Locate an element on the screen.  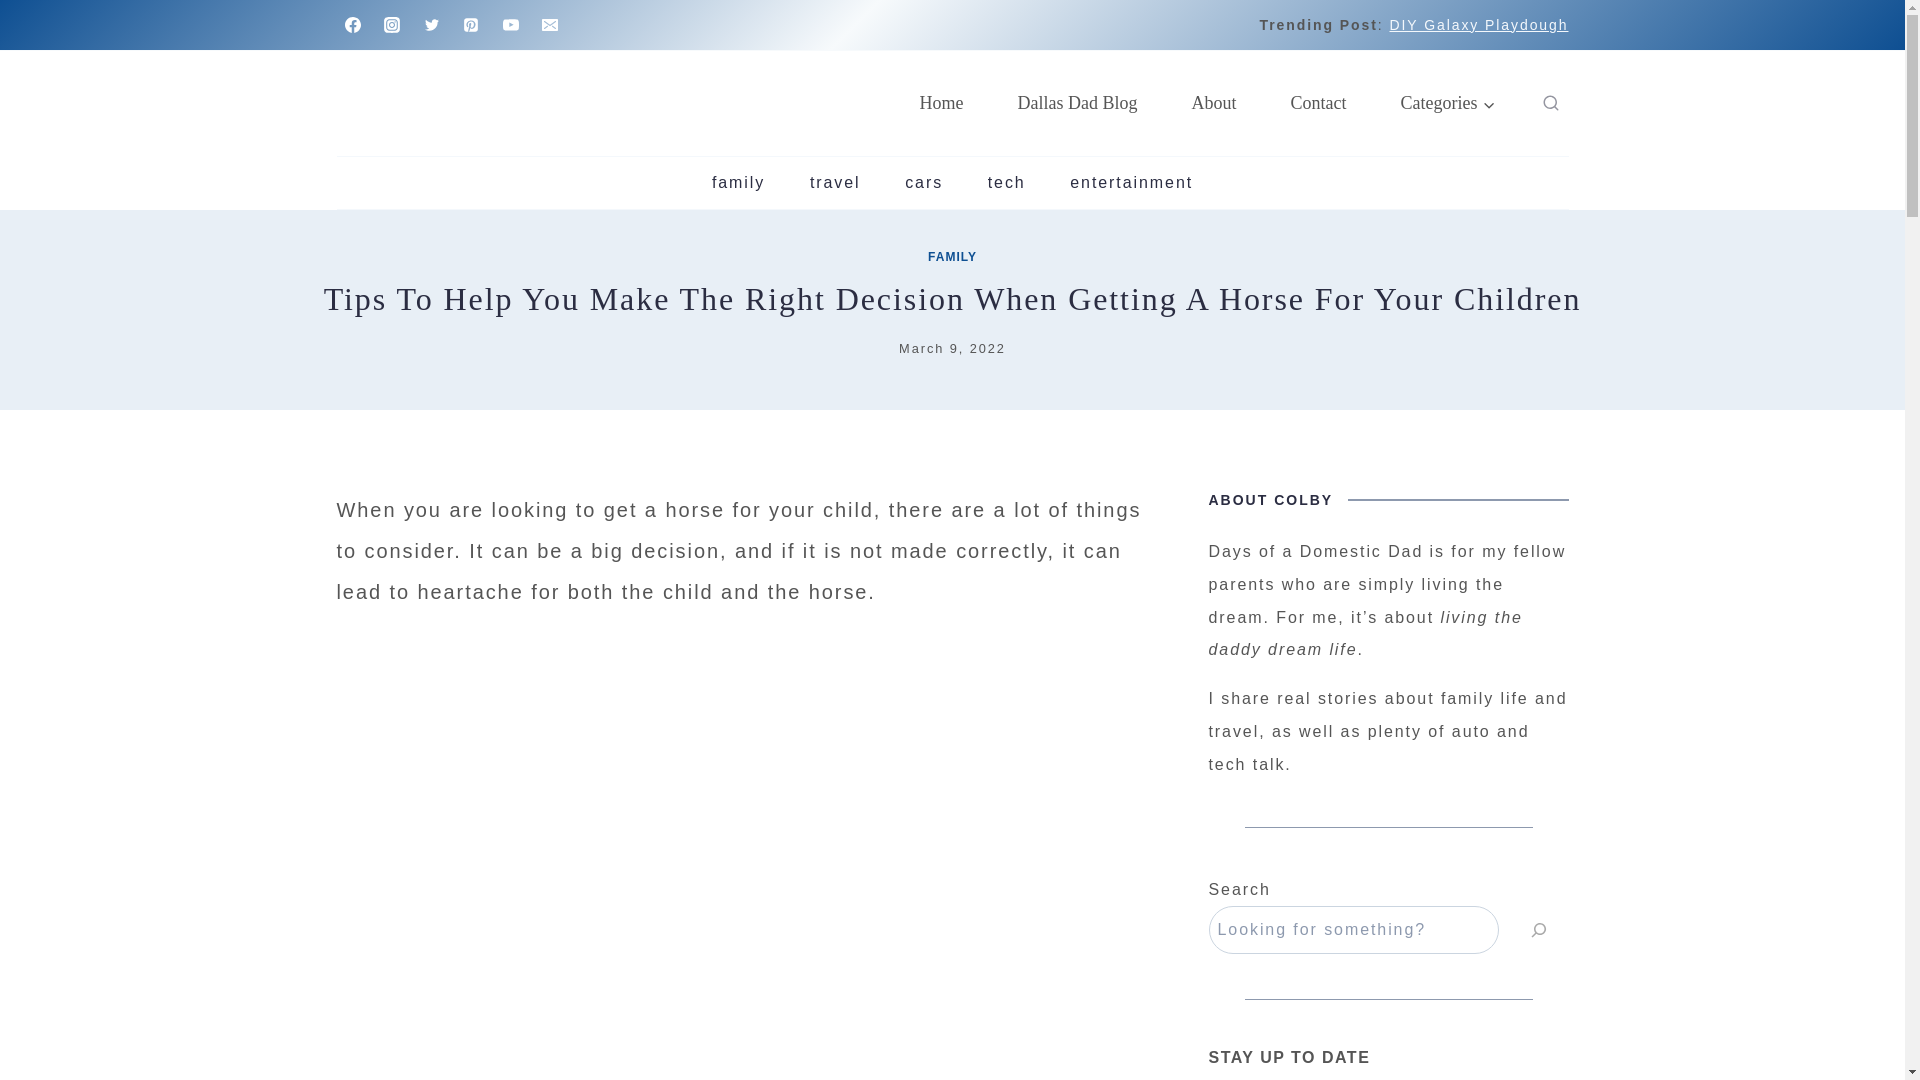
family is located at coordinates (738, 182).